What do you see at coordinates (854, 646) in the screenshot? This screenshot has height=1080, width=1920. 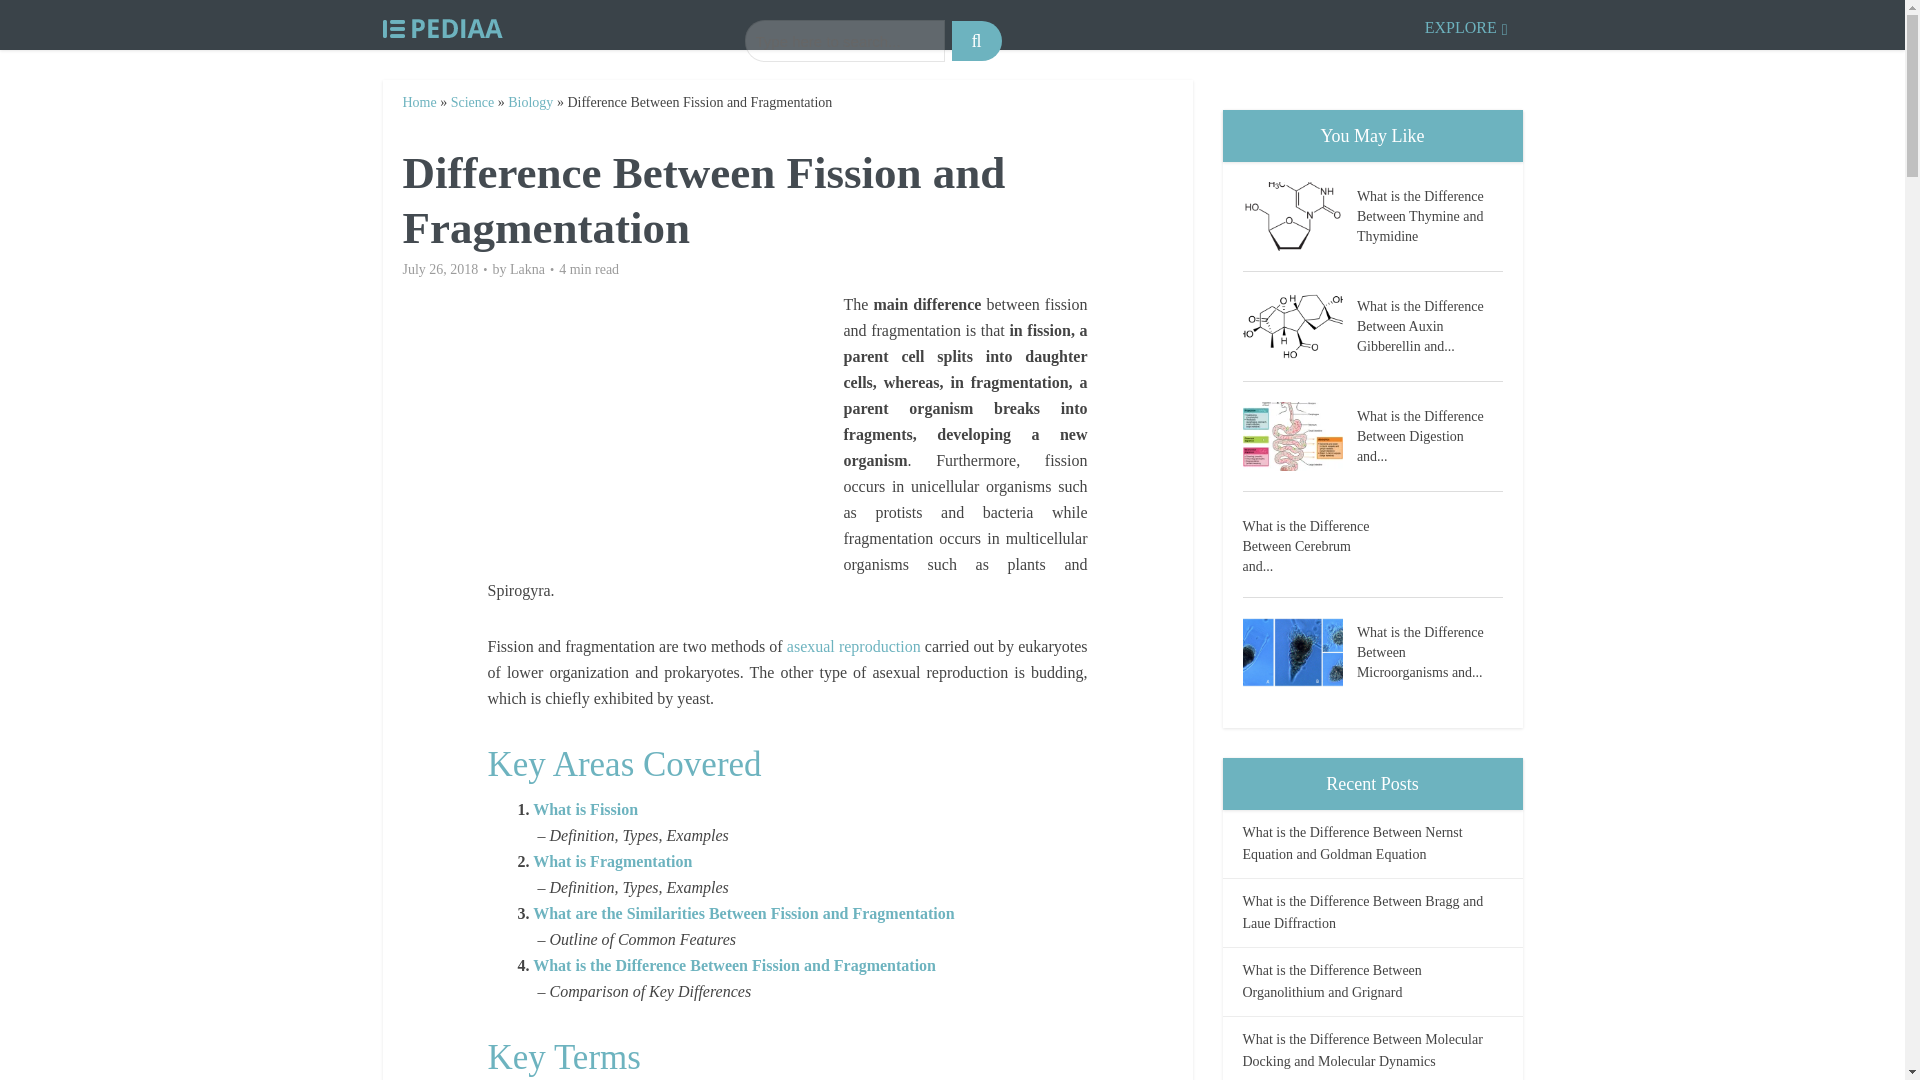 I see `asexual reproduction` at bounding box center [854, 646].